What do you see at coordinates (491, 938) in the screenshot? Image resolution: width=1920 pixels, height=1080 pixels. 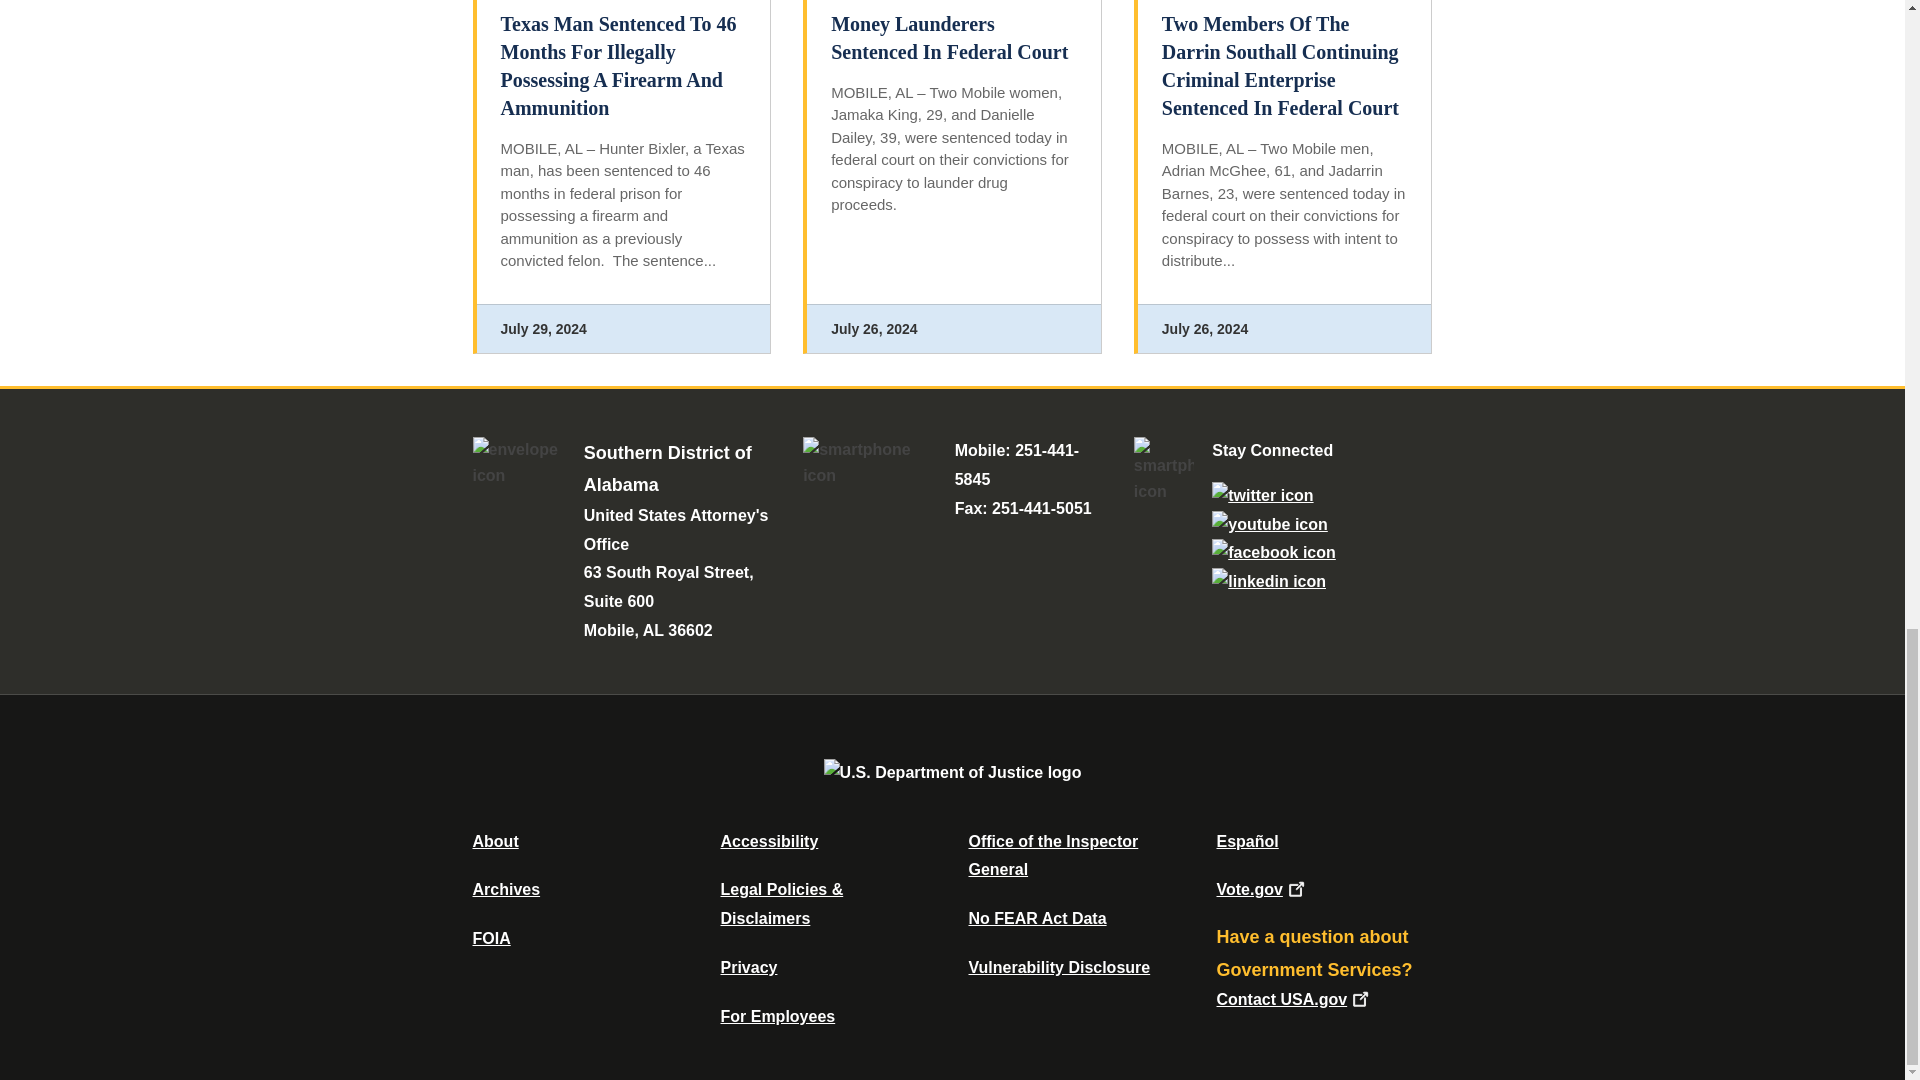 I see `Office of Information Policy` at bounding box center [491, 938].